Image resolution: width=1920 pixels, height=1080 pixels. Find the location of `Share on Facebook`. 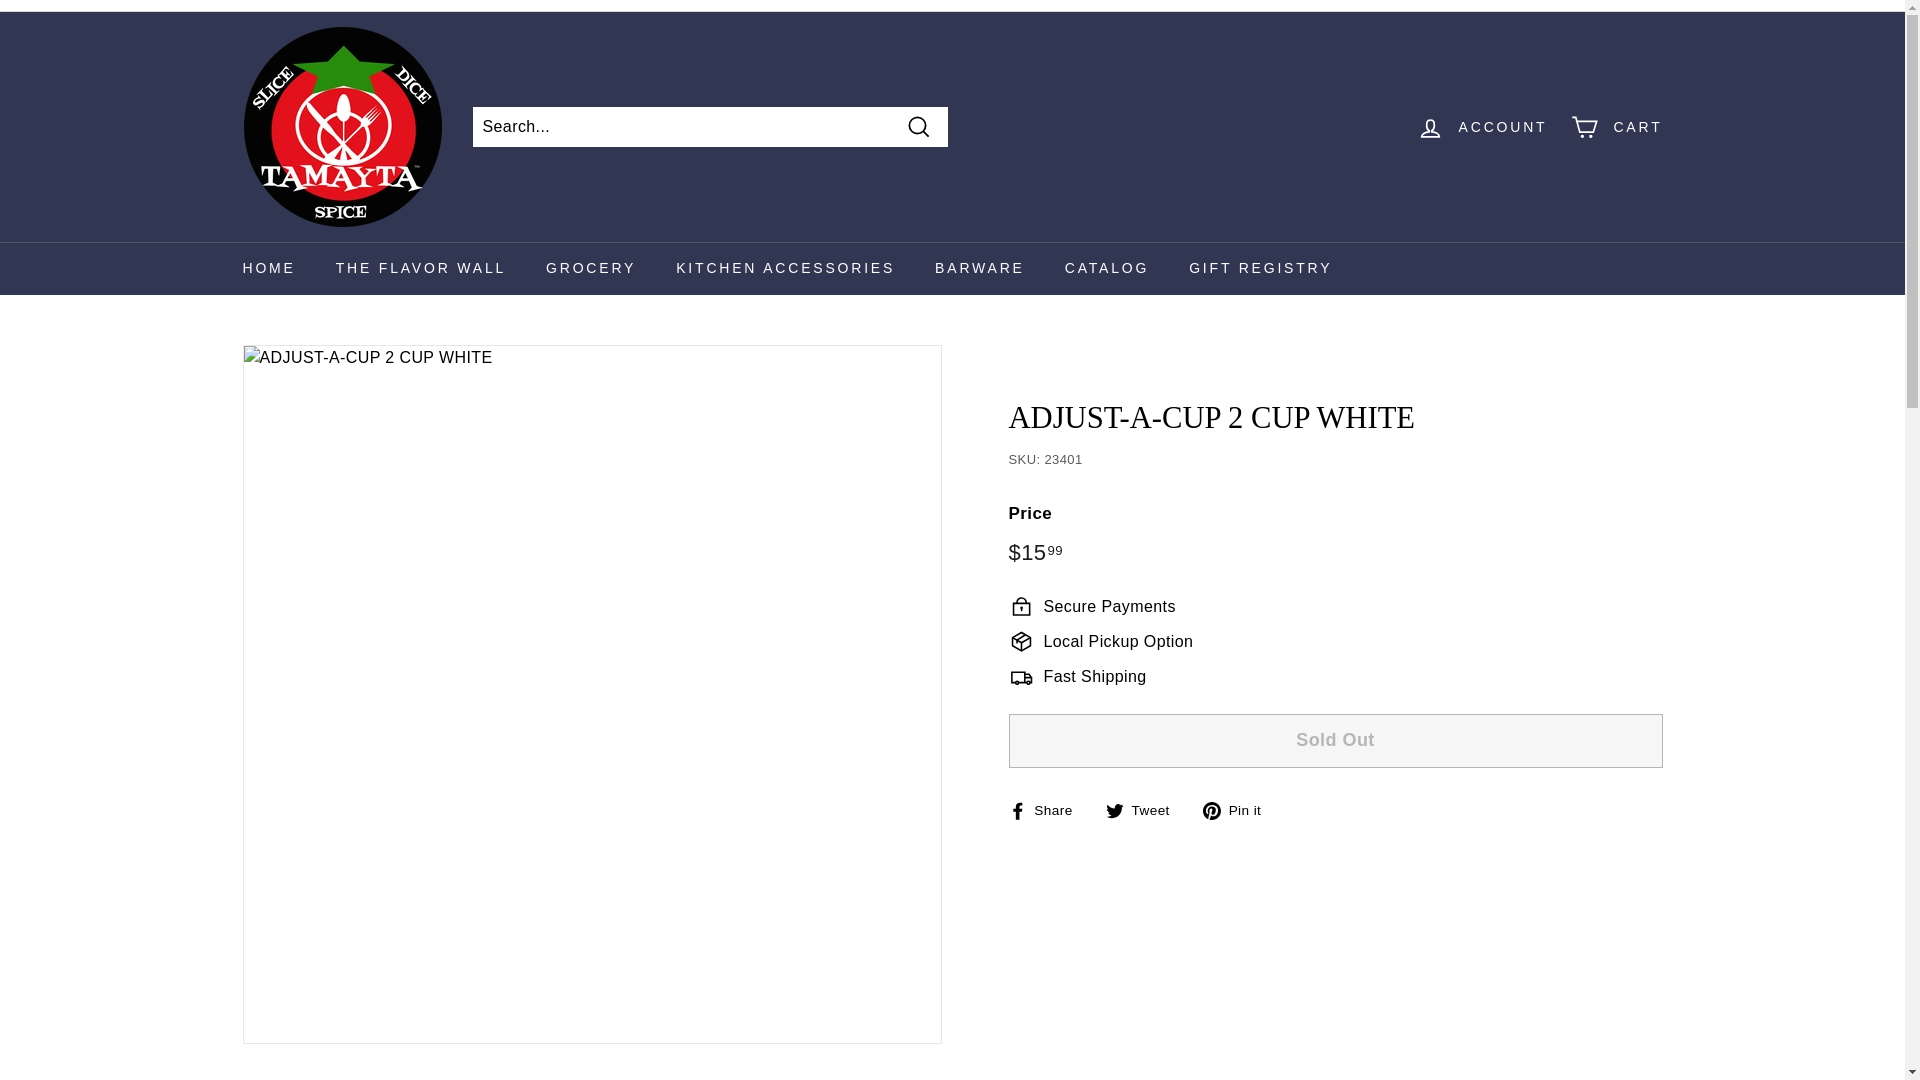

Share on Facebook is located at coordinates (1047, 810).